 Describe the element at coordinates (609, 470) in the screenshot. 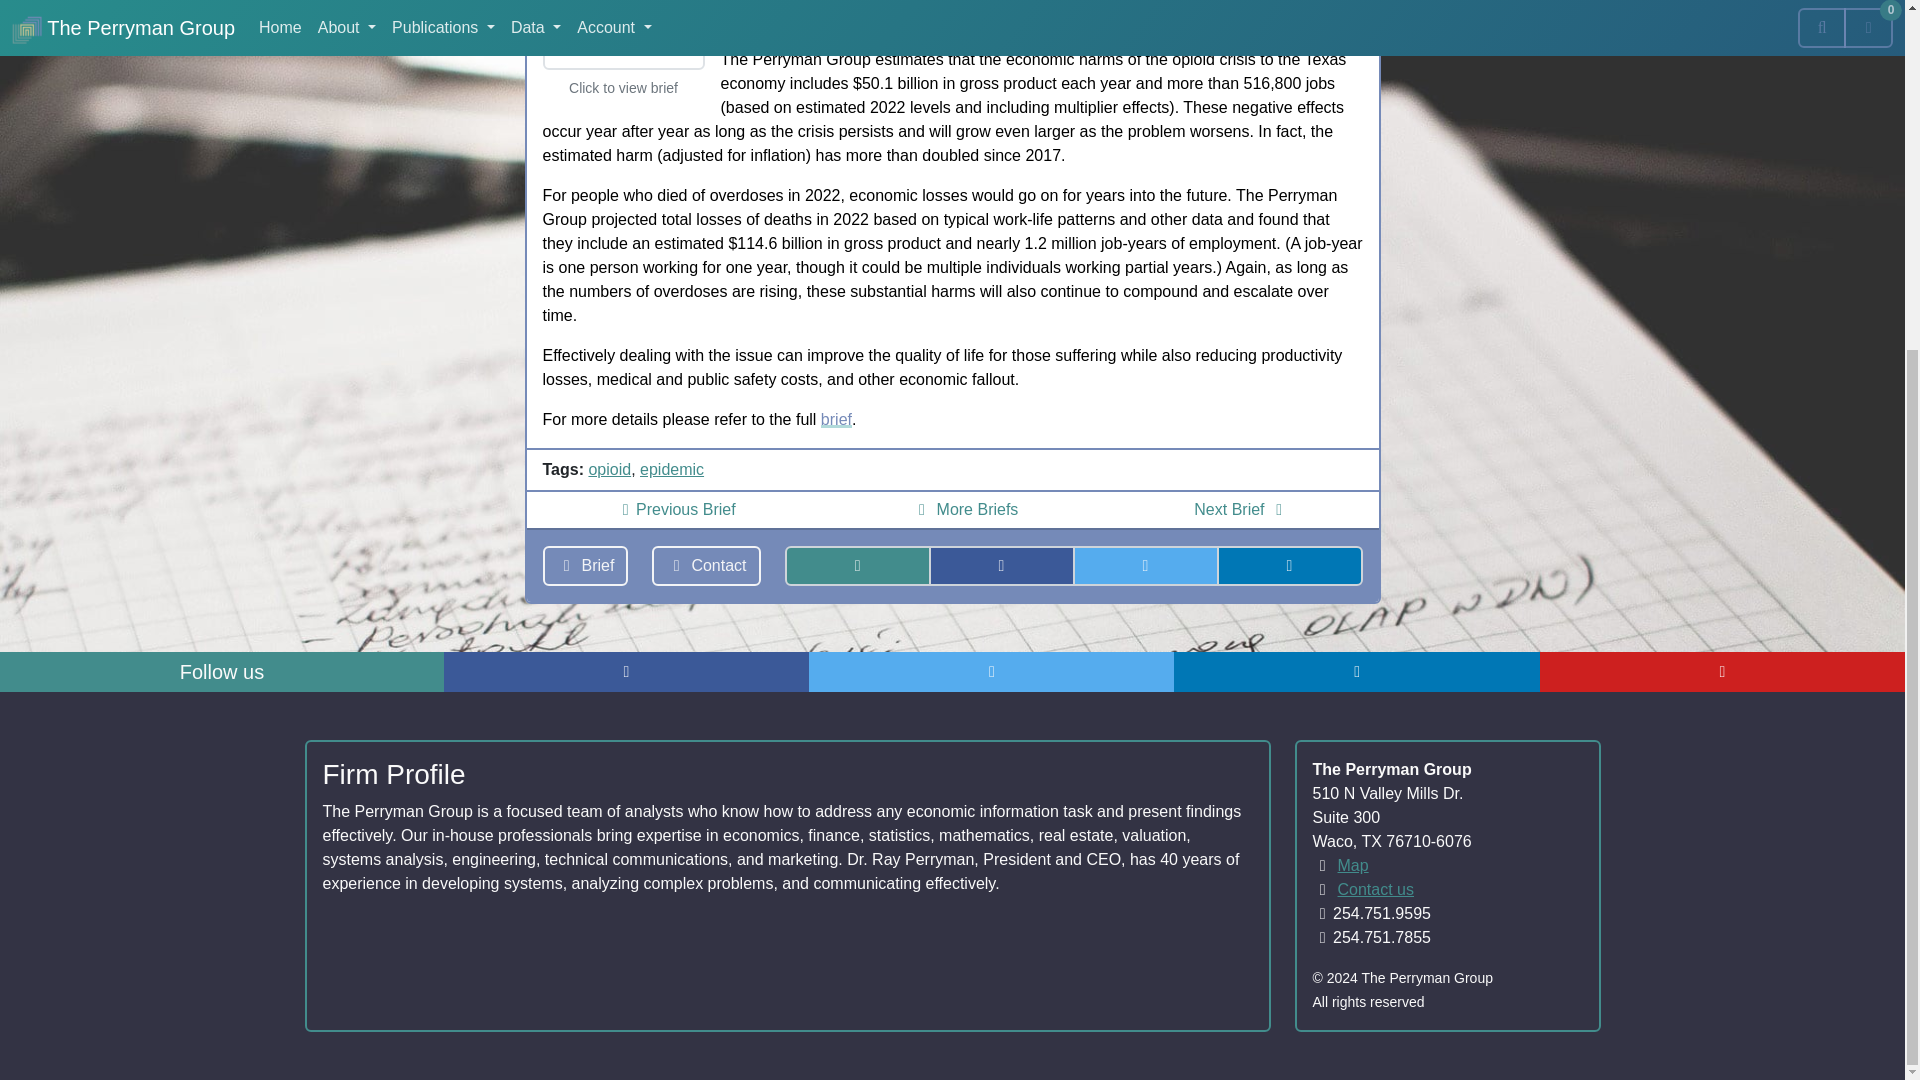

I see `opioid` at that location.